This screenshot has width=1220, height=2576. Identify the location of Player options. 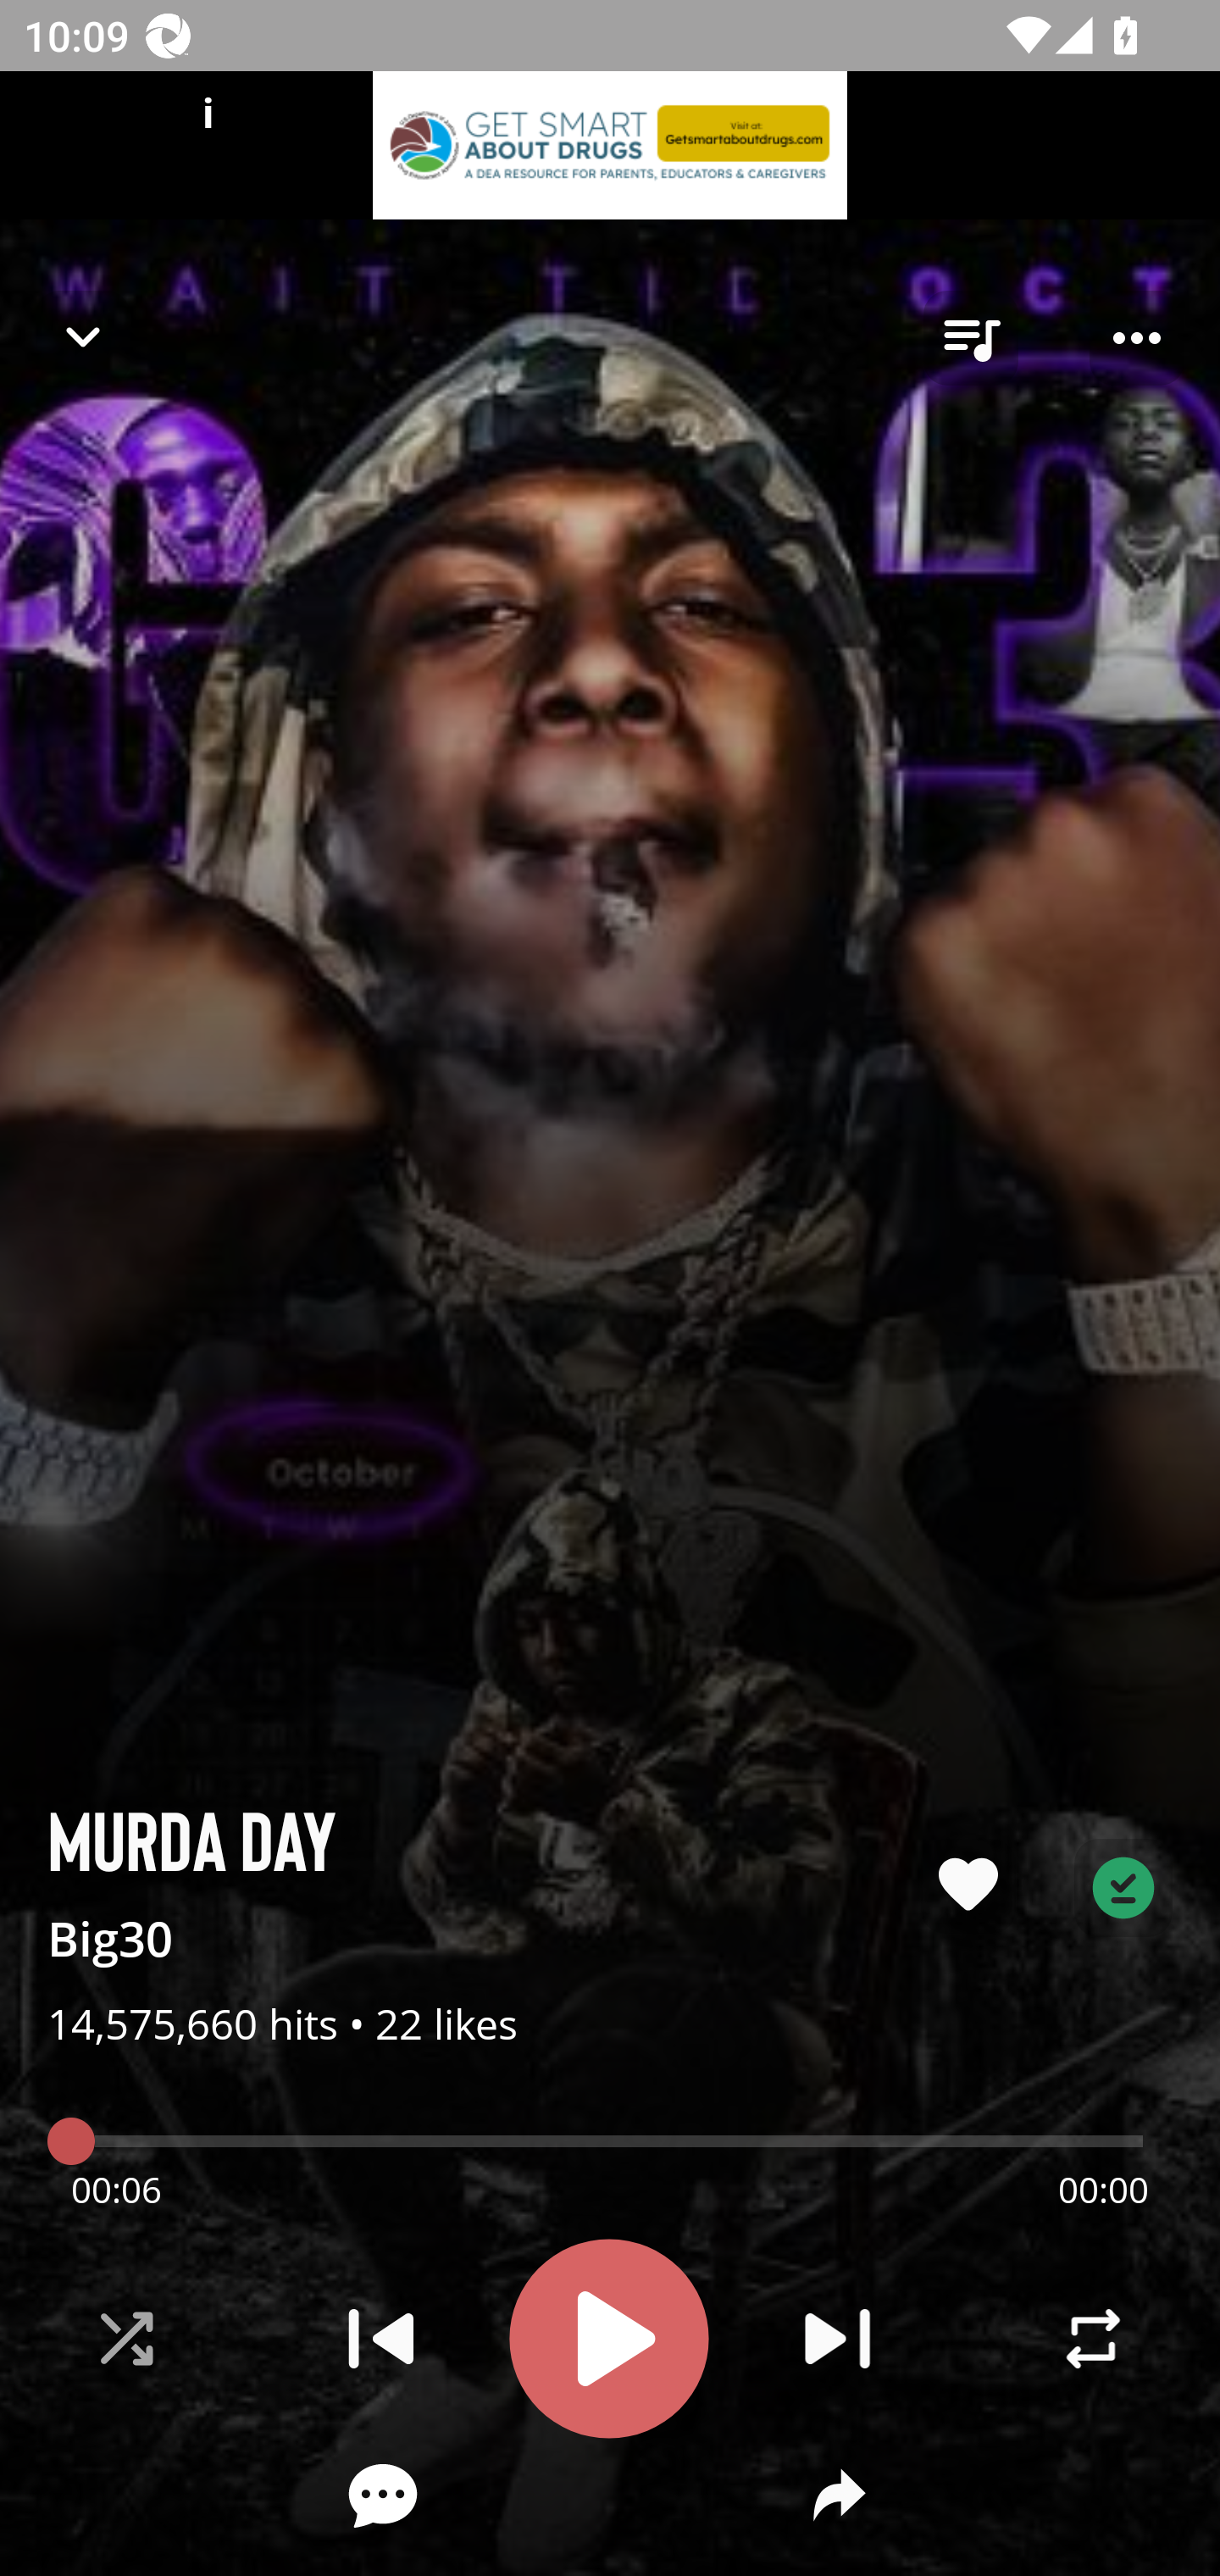
(1137, 339).